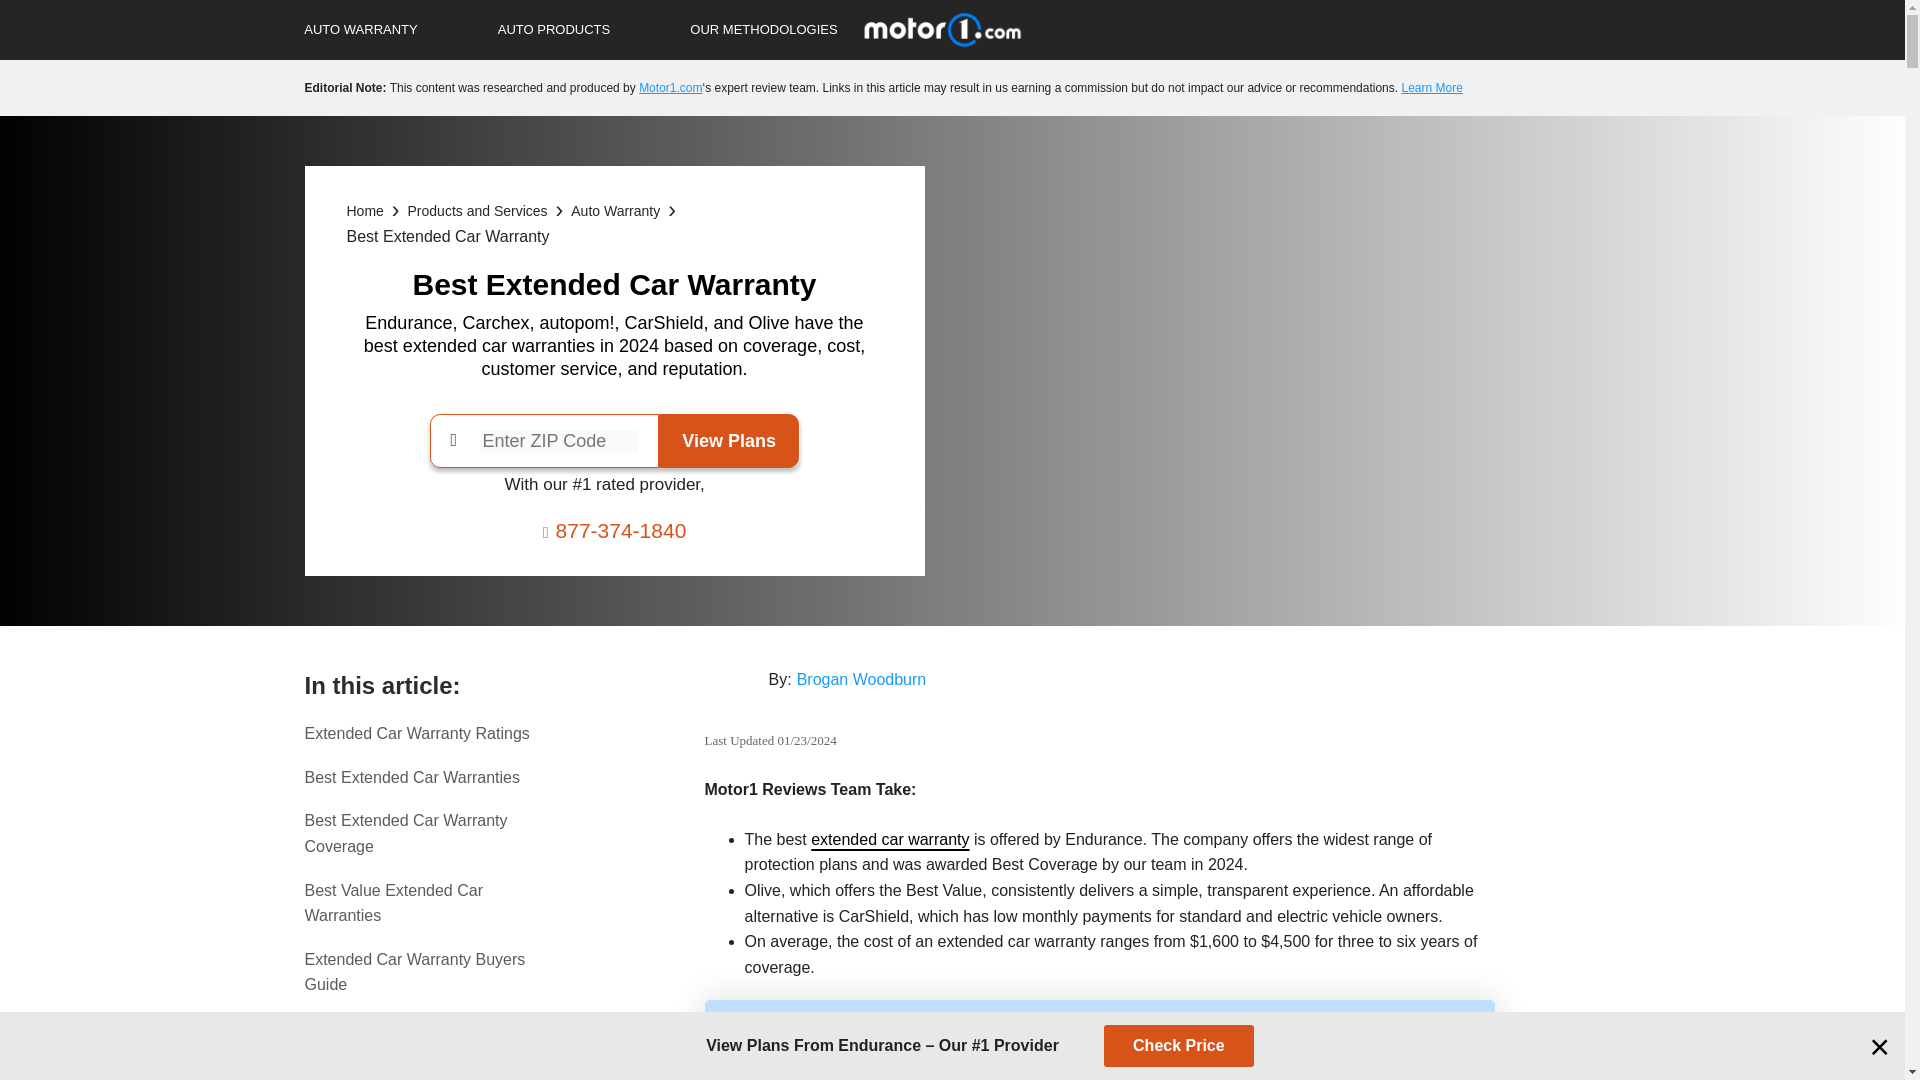 Image resolution: width=1920 pixels, height=1080 pixels. What do you see at coordinates (764, 30) in the screenshot?
I see `OUR METHODOLOGIES` at bounding box center [764, 30].